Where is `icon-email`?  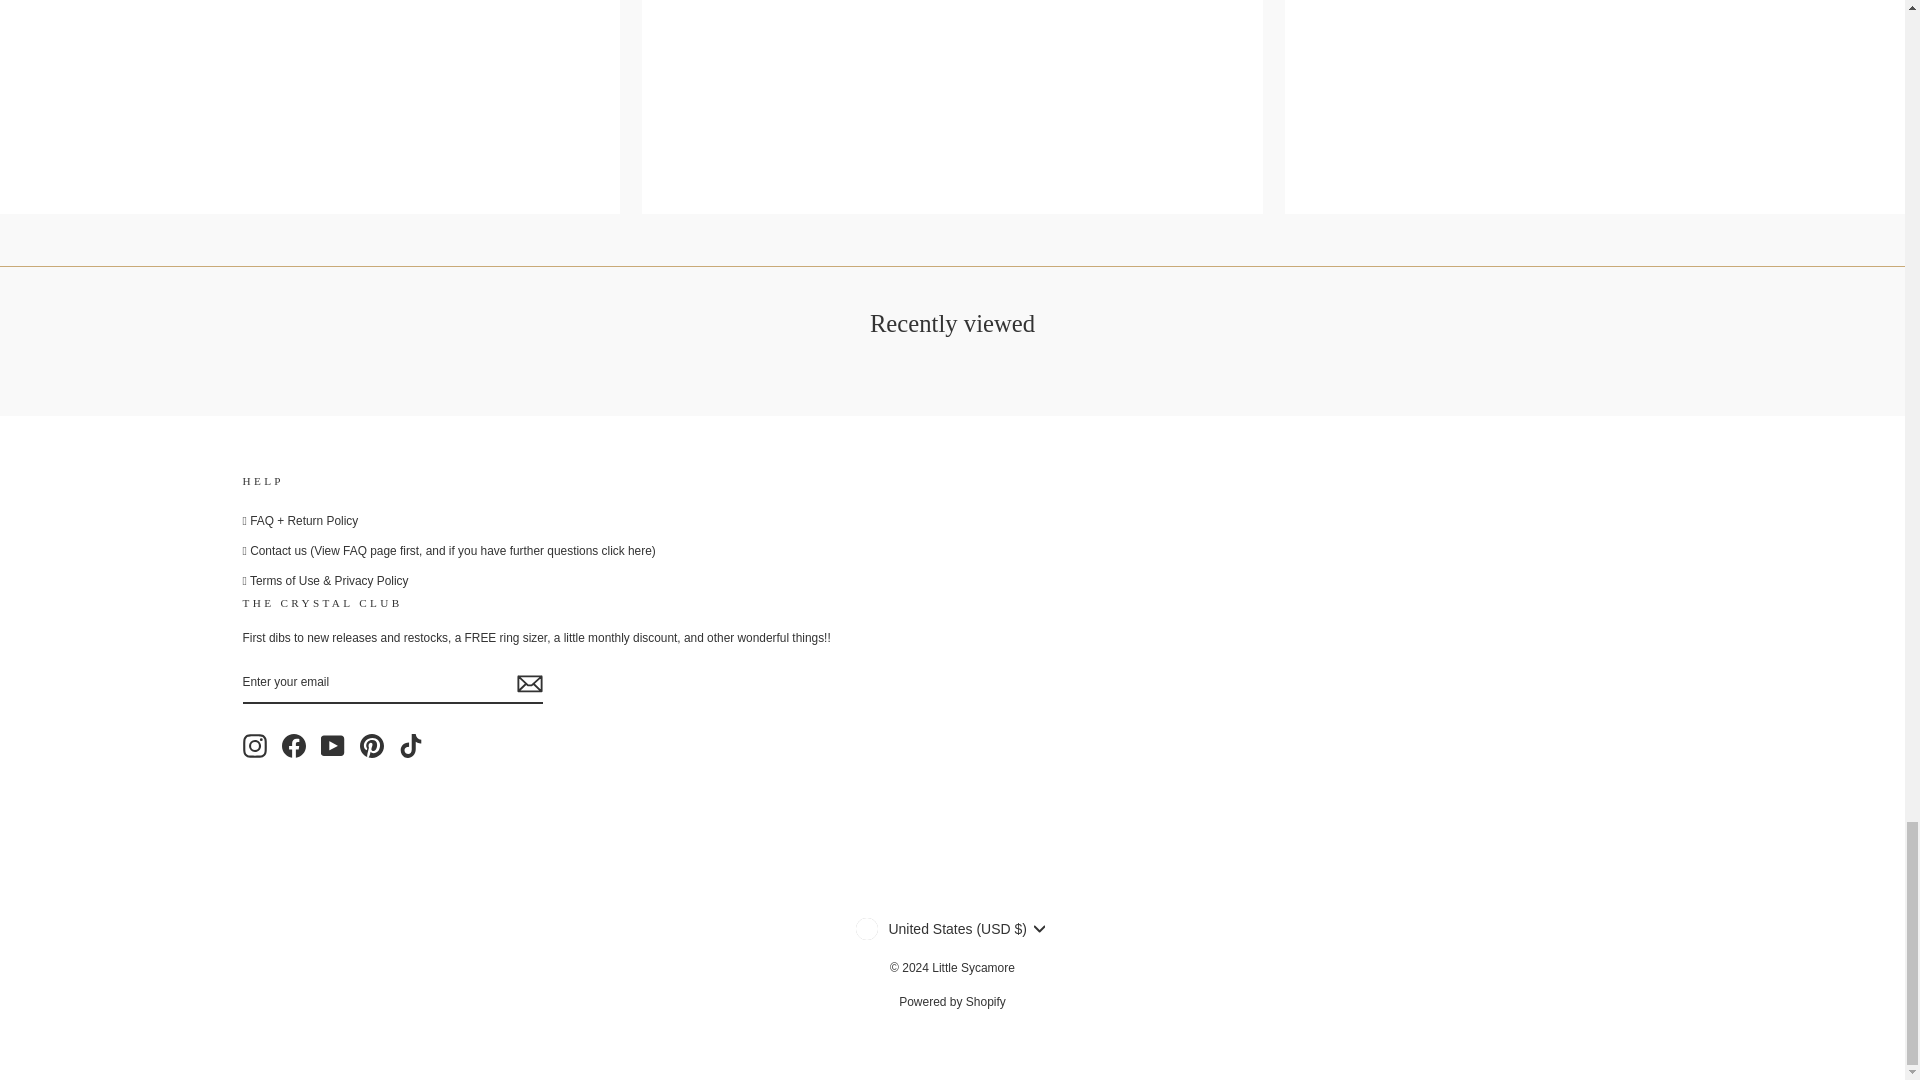 icon-email is located at coordinates (528, 683).